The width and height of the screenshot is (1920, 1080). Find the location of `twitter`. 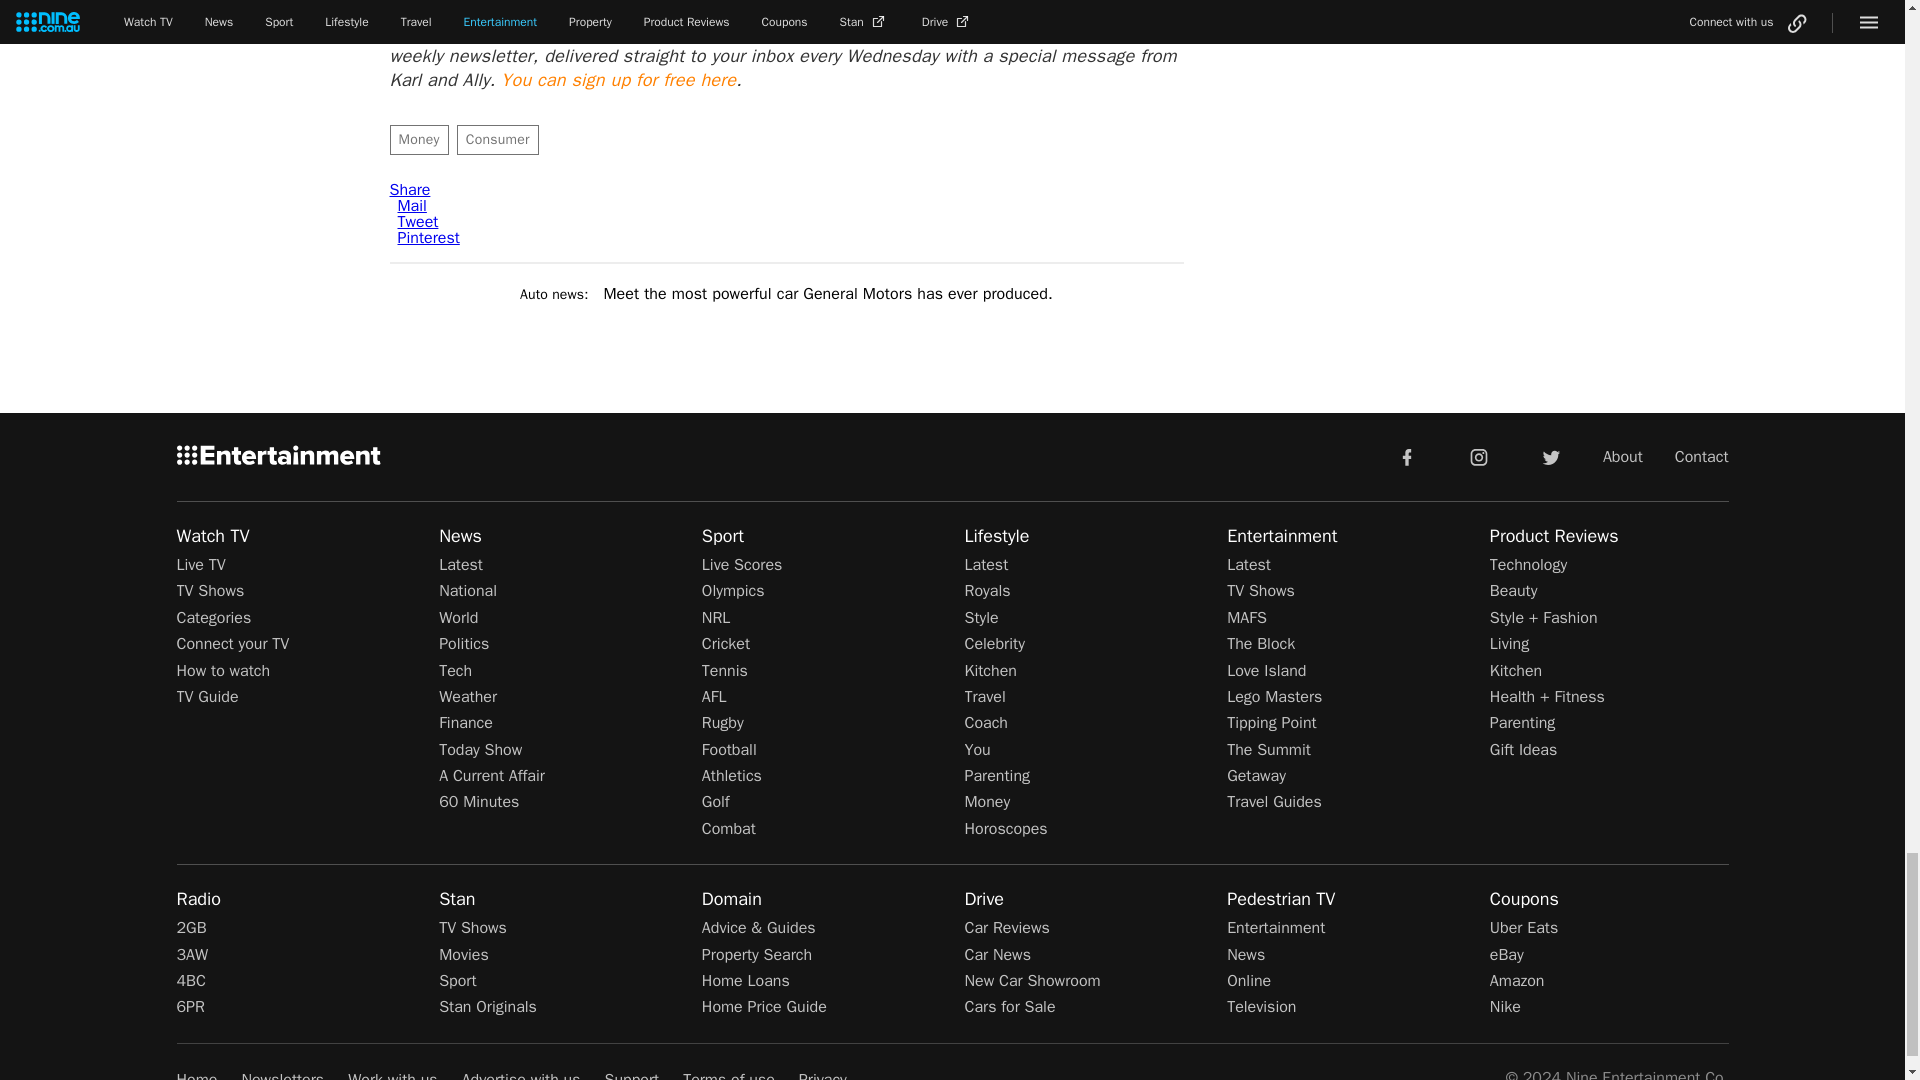

twitter is located at coordinates (1550, 456).